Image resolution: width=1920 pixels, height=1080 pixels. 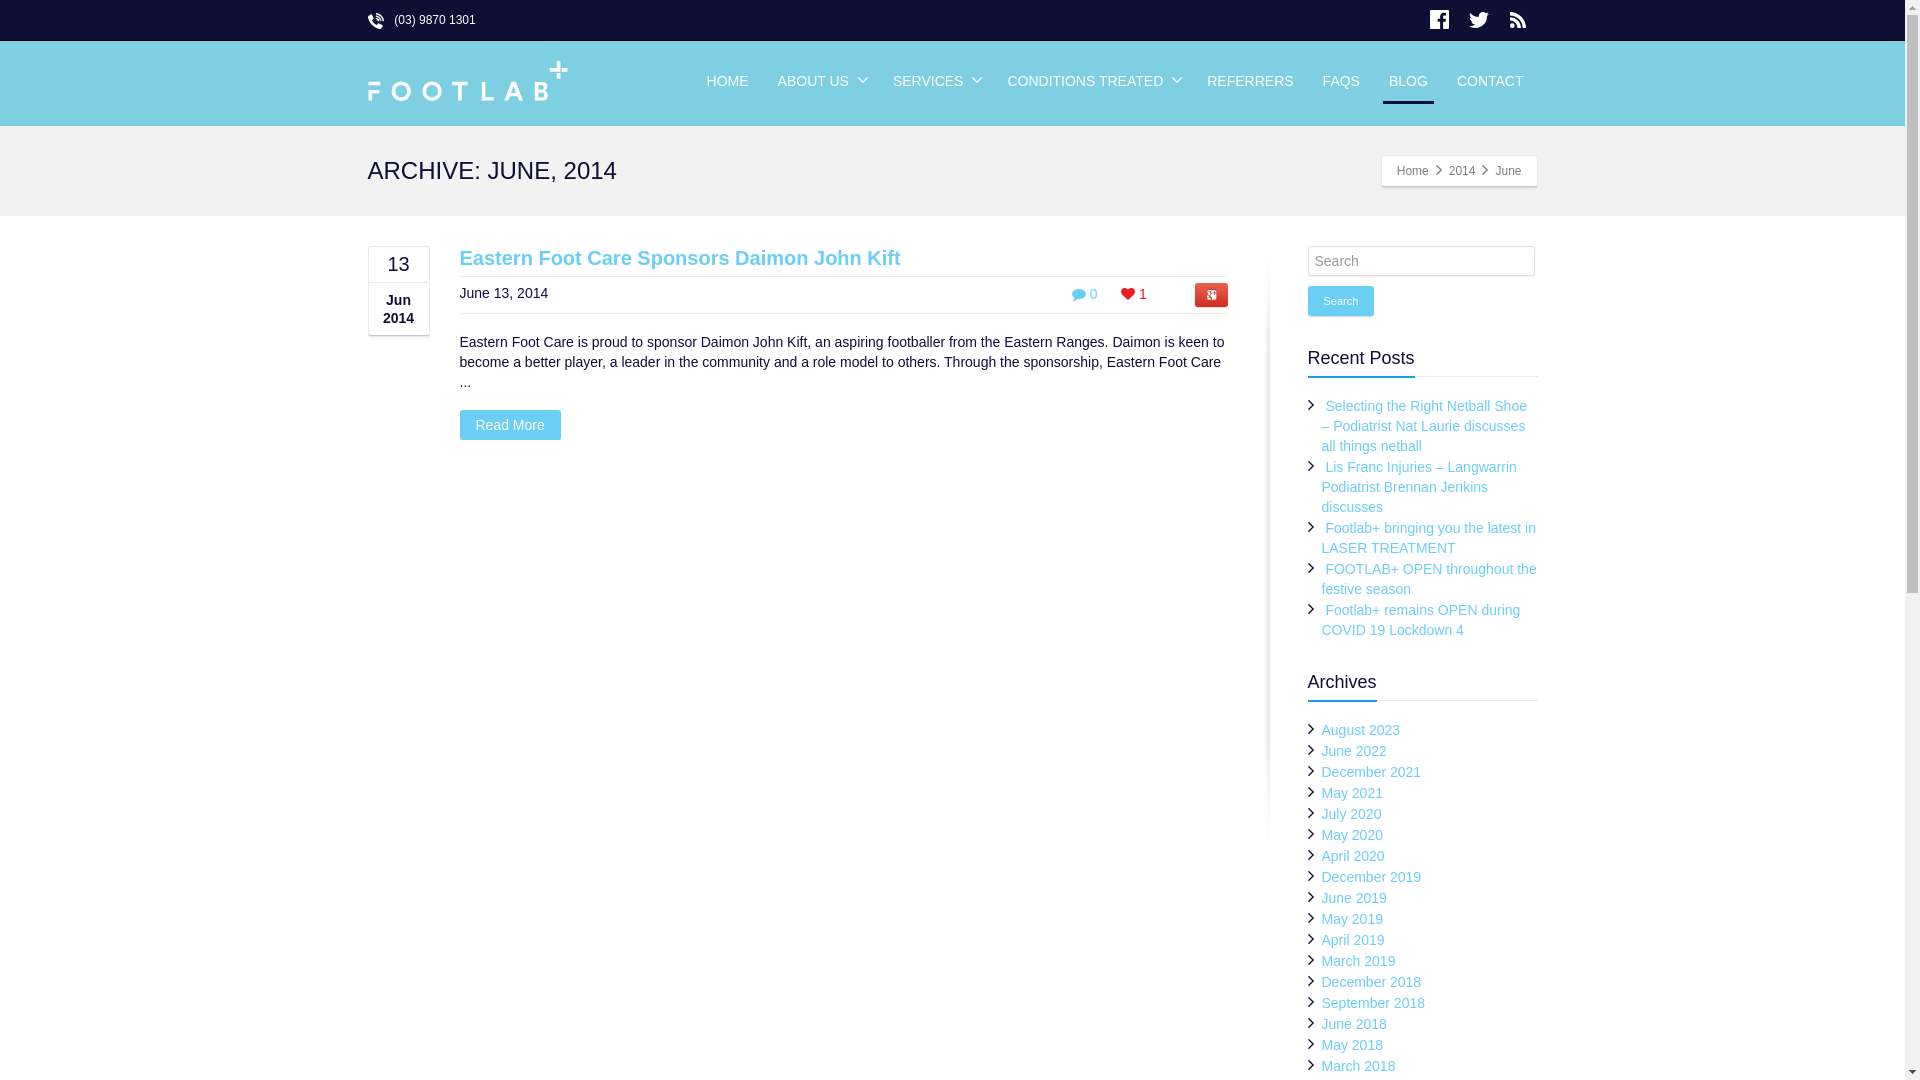 I want to click on Footlab+ bringing you the latest in LASER TREATMENT, so click(x=1429, y=538).